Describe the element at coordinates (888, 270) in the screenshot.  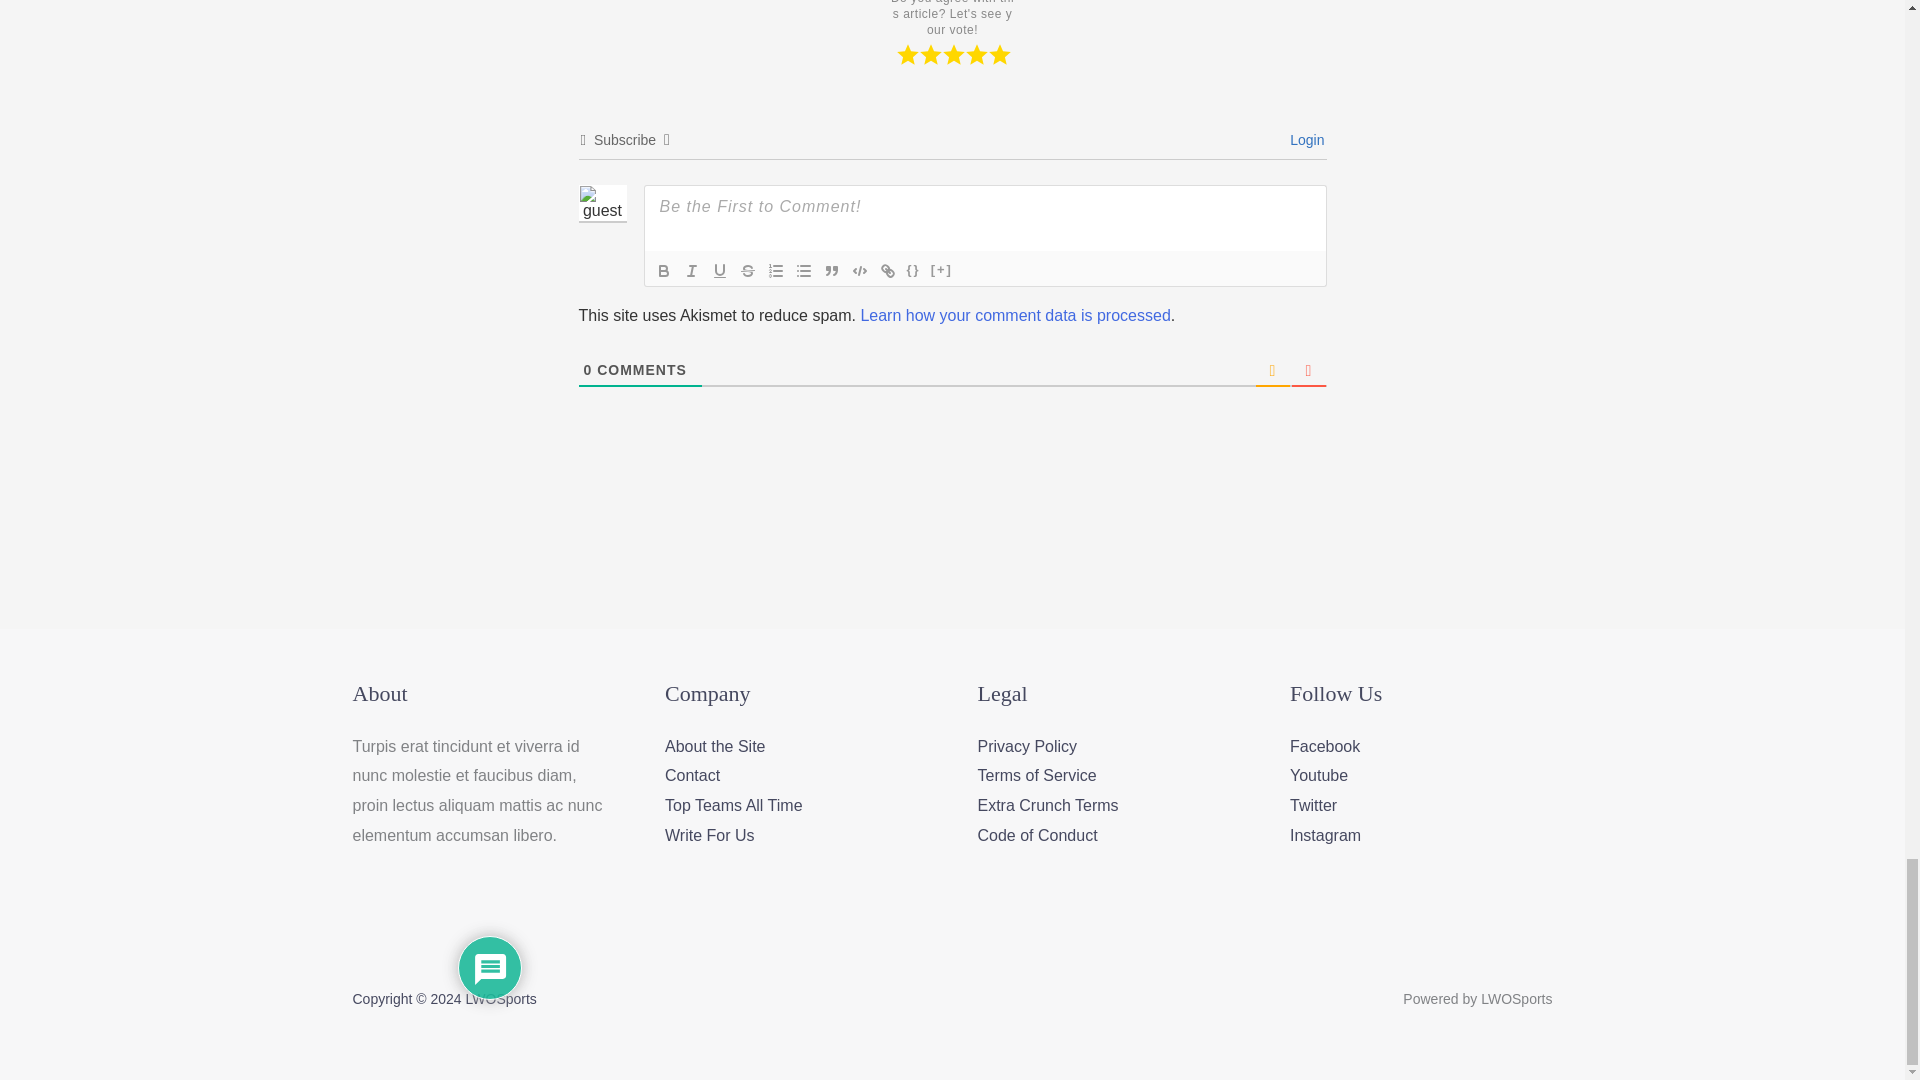
I see `Link` at that location.